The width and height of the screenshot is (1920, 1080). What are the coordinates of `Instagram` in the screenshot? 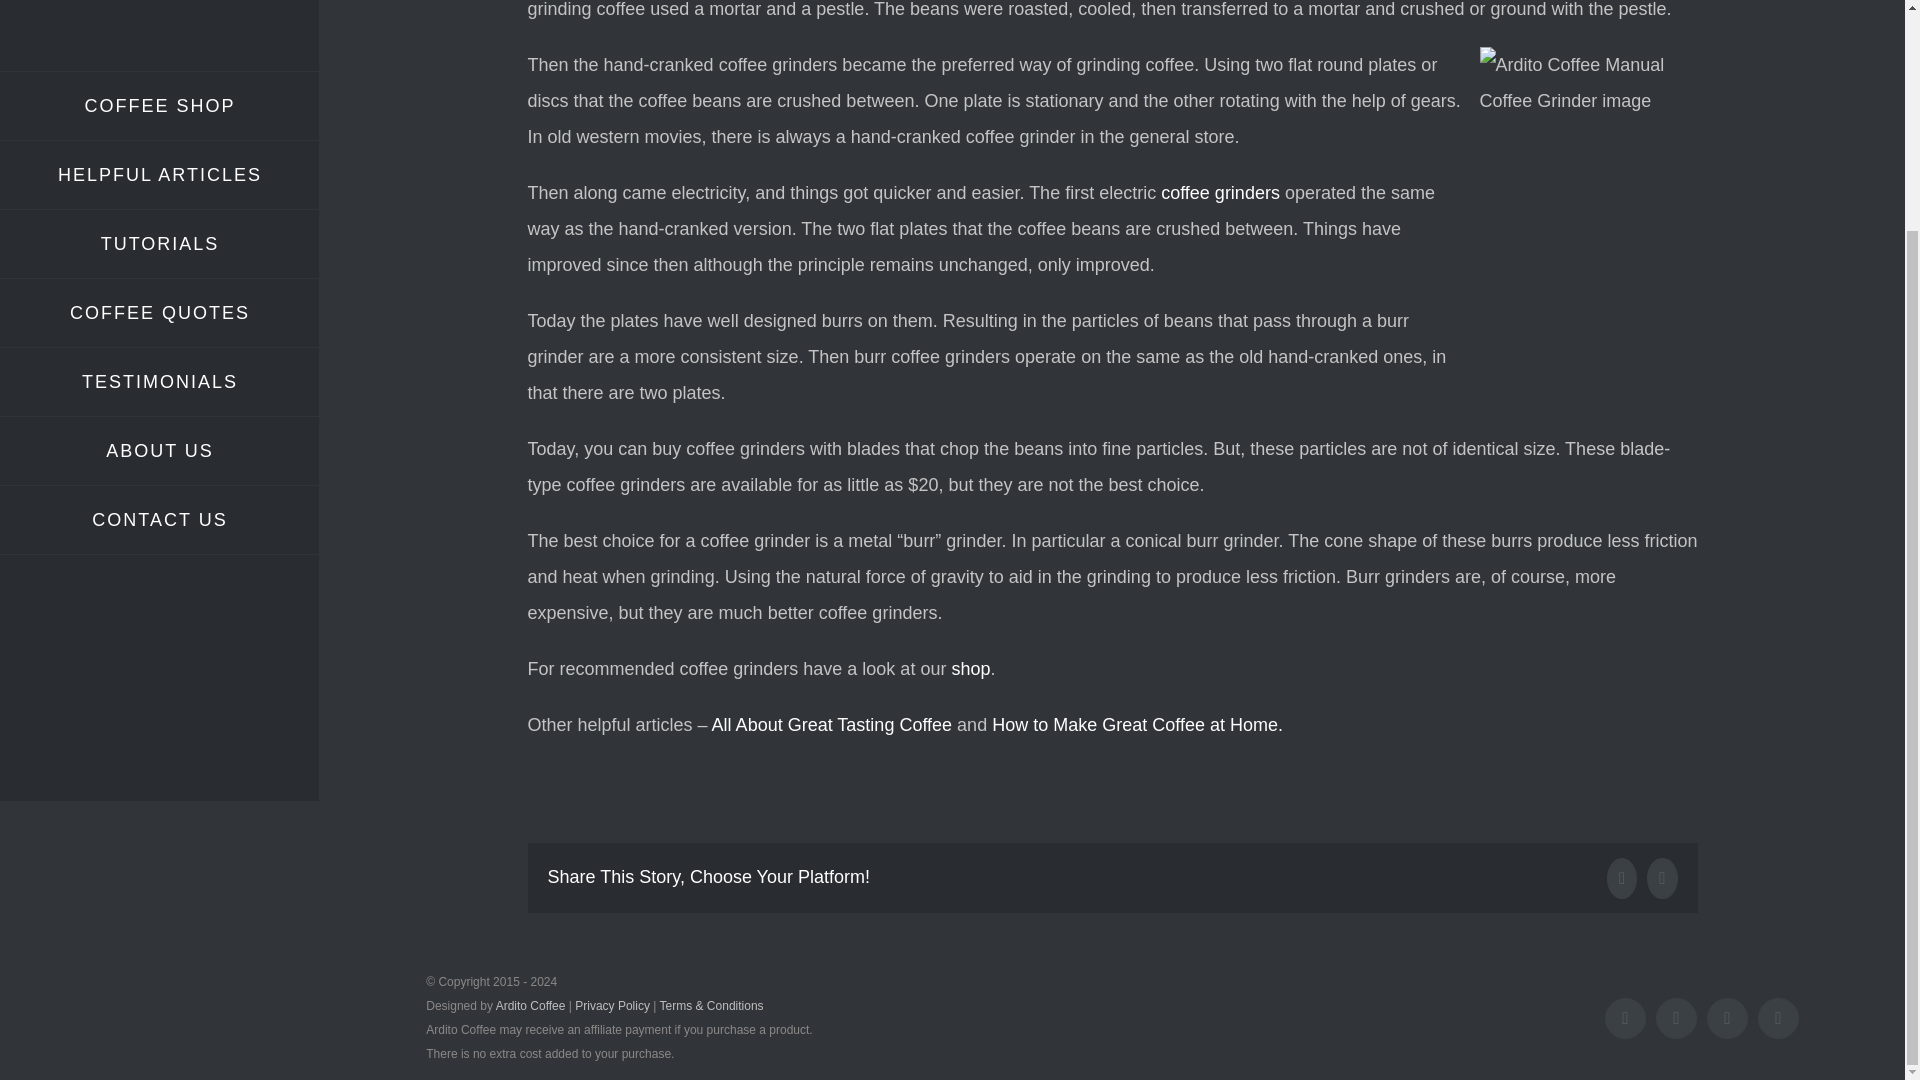 It's located at (1676, 1018).